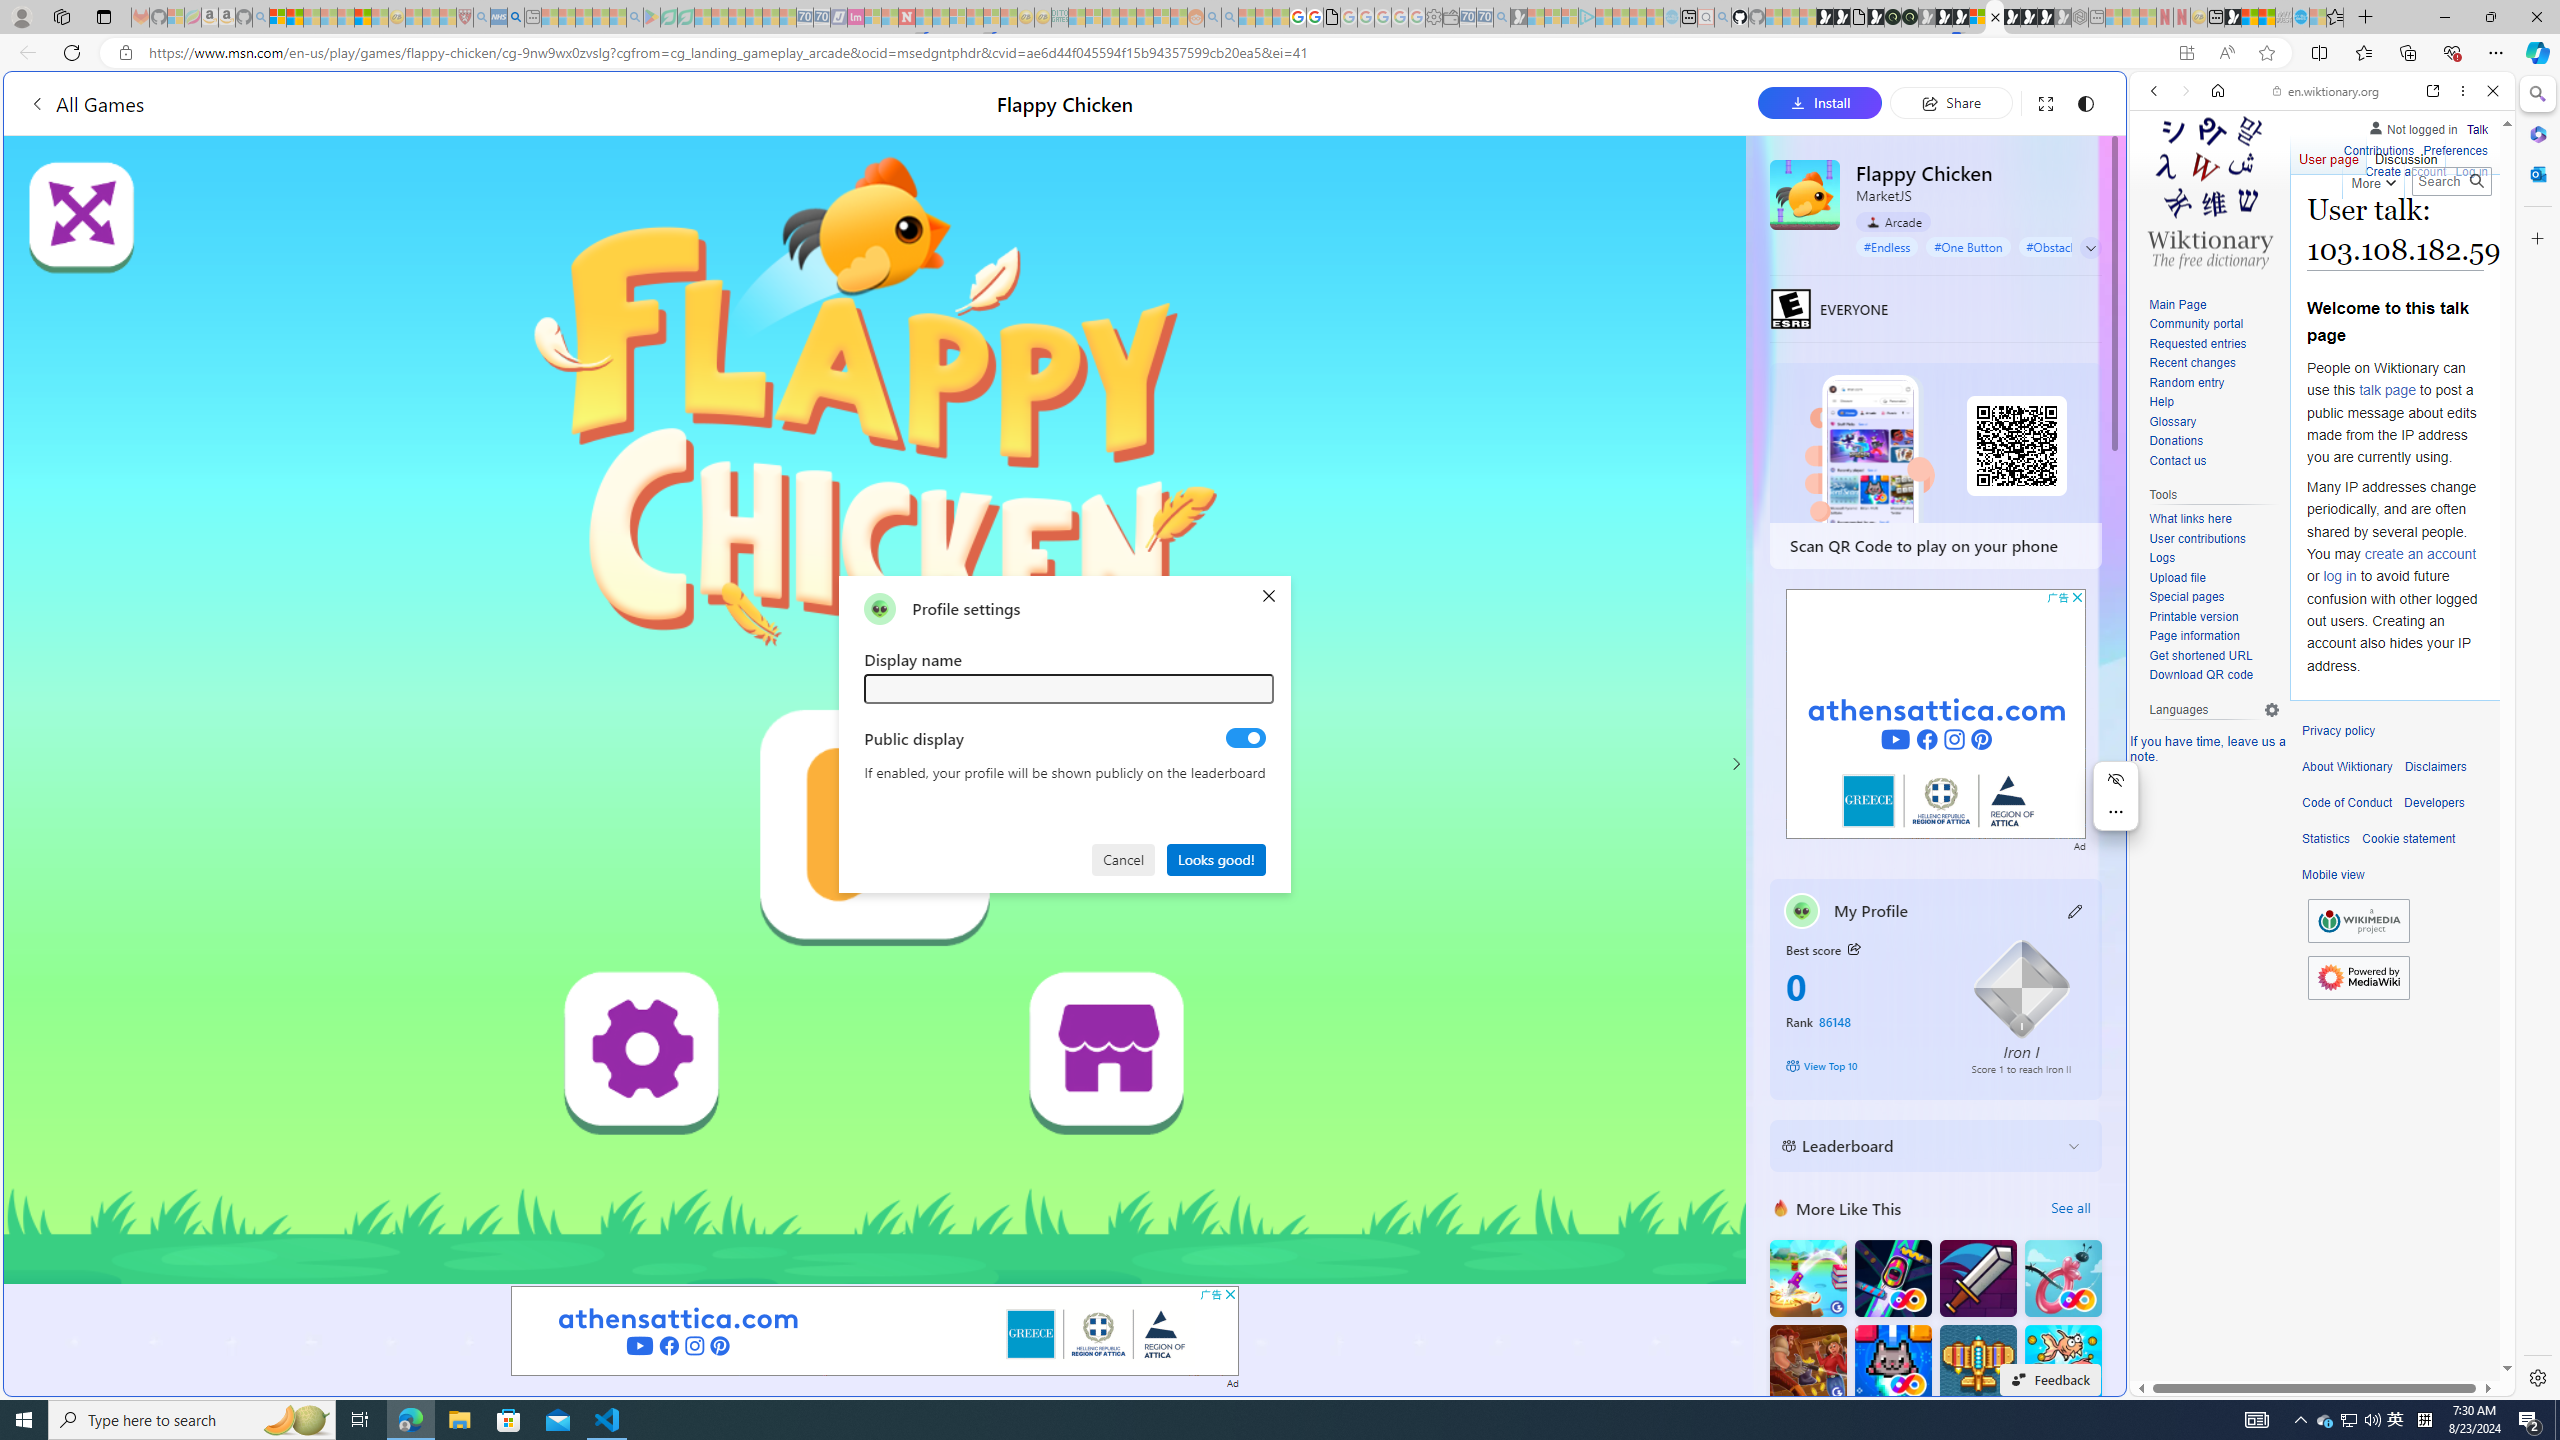 This screenshot has height=1440, width=2560. I want to click on Latest Politics News & Archive | Newsweek.com - Sleeping, so click(907, 17).